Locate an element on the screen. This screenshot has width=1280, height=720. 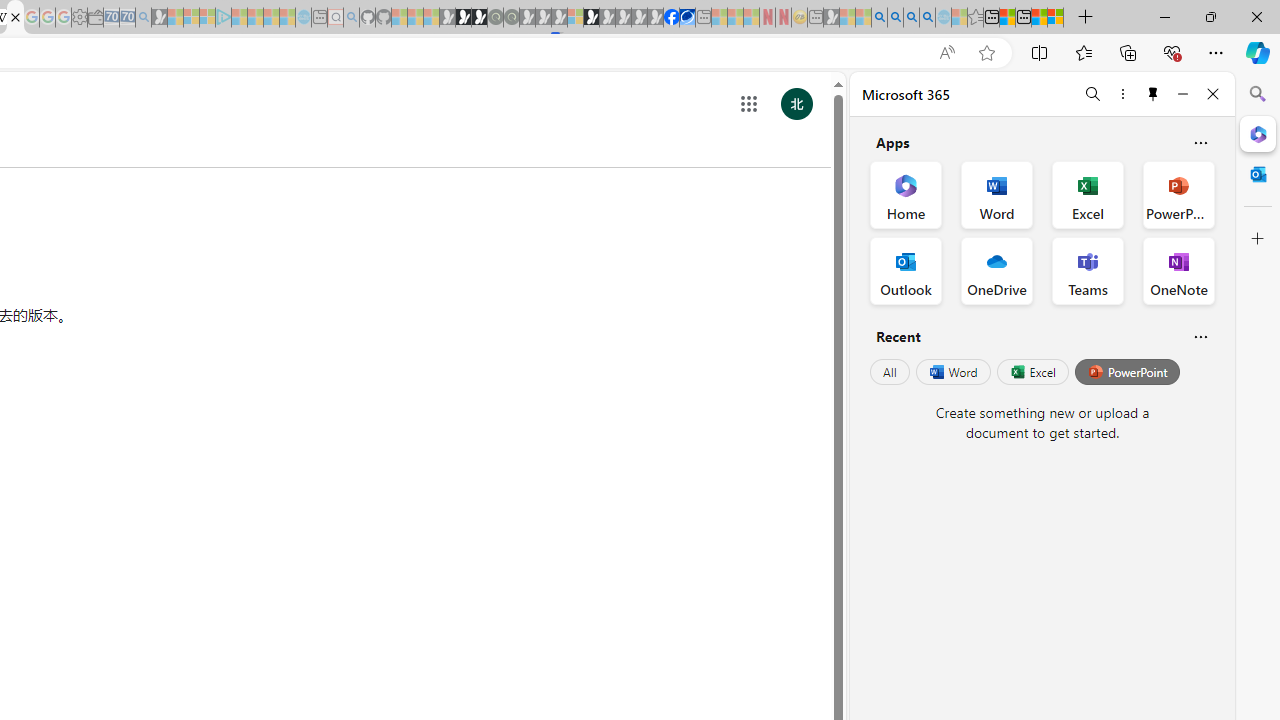
Is this helpful? is located at coordinates (1200, 336).